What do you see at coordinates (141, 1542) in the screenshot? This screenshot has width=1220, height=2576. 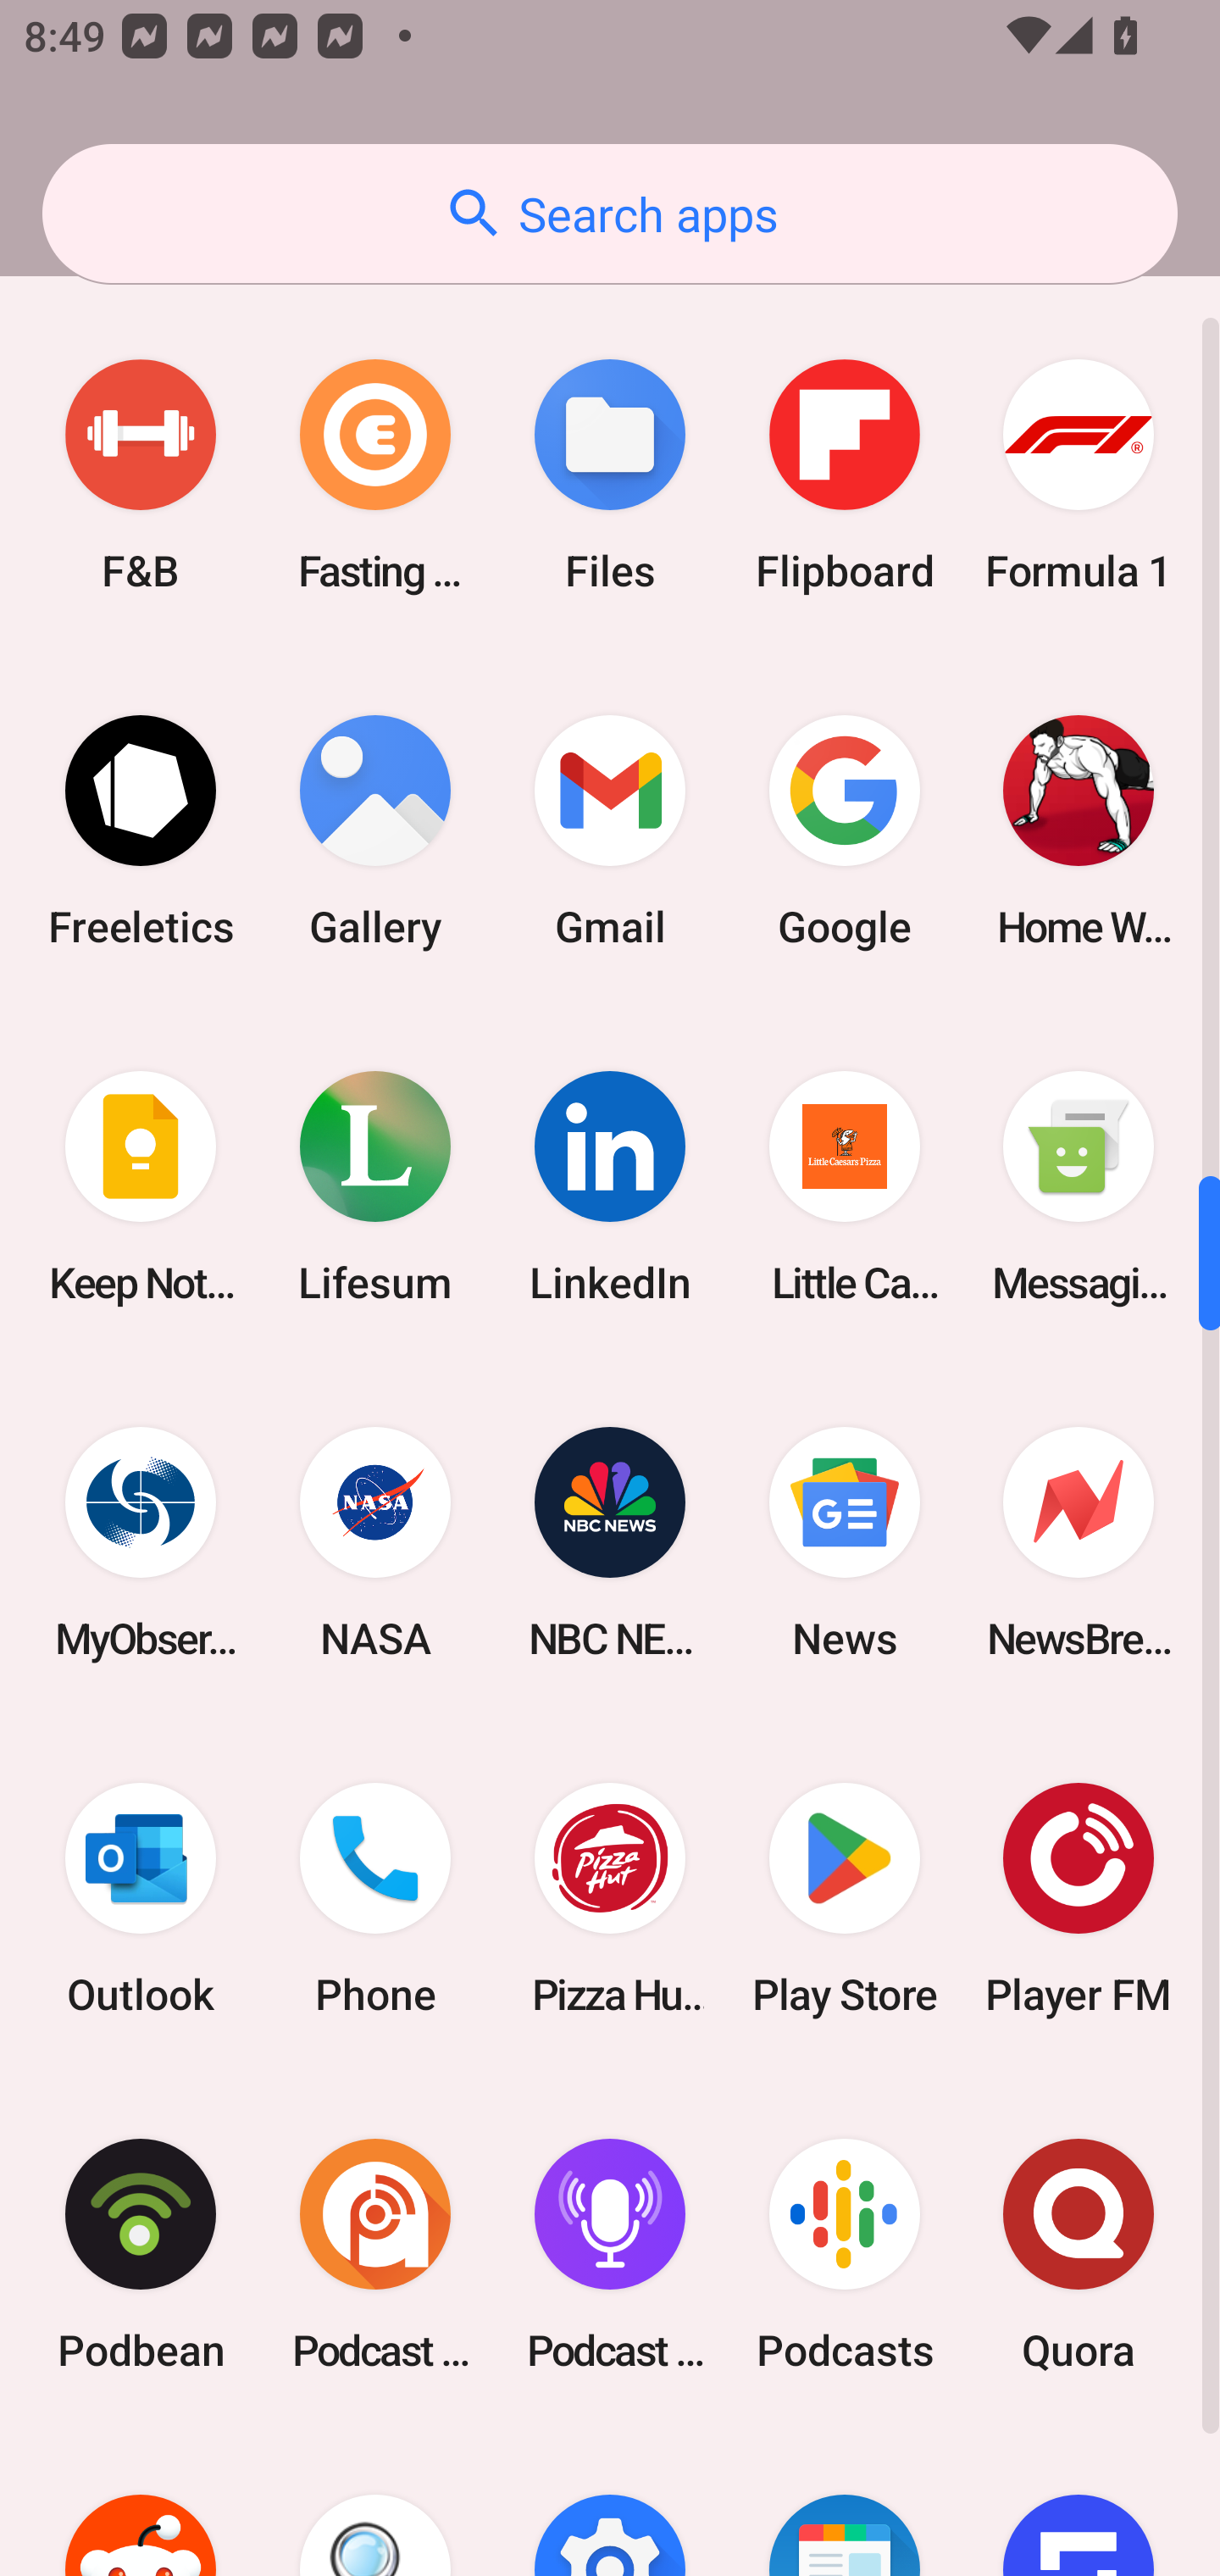 I see `MyObservatory` at bounding box center [141, 1542].